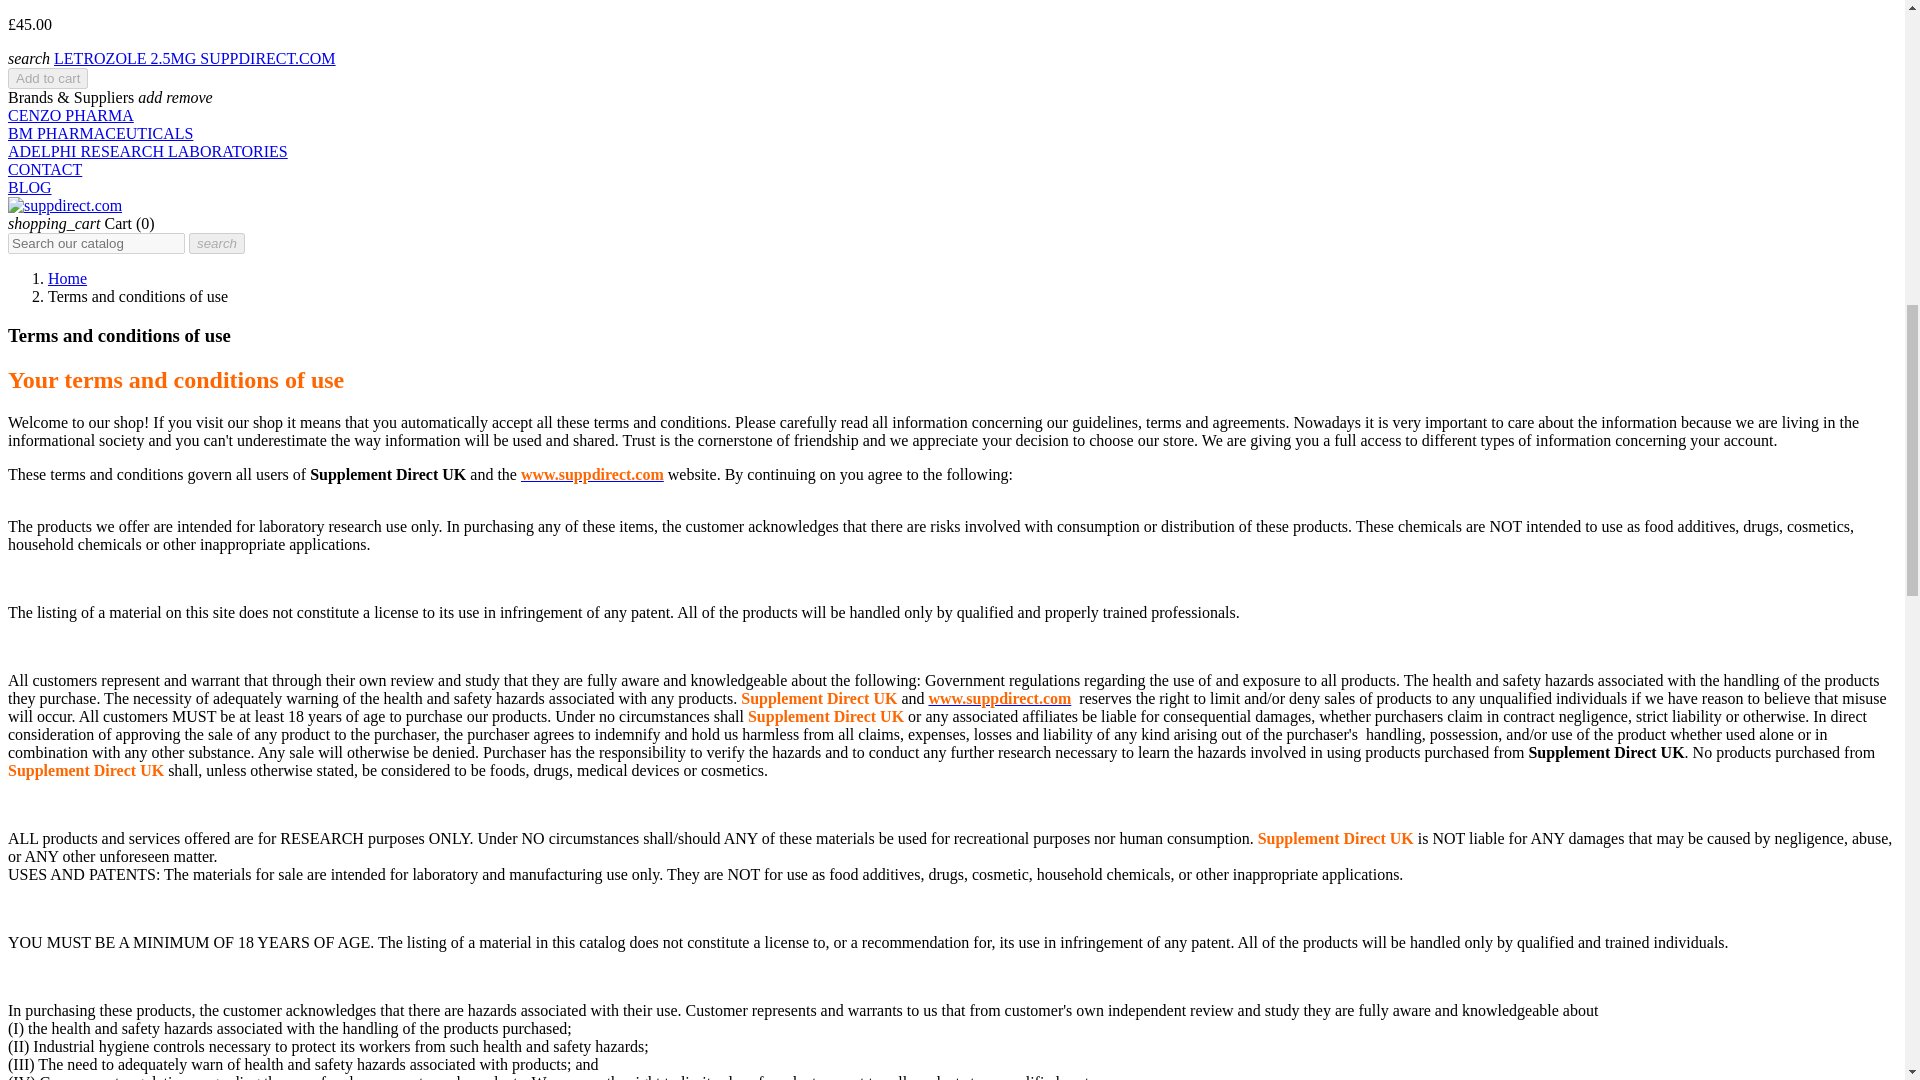  I want to click on Add to cart, so click(48, 78).